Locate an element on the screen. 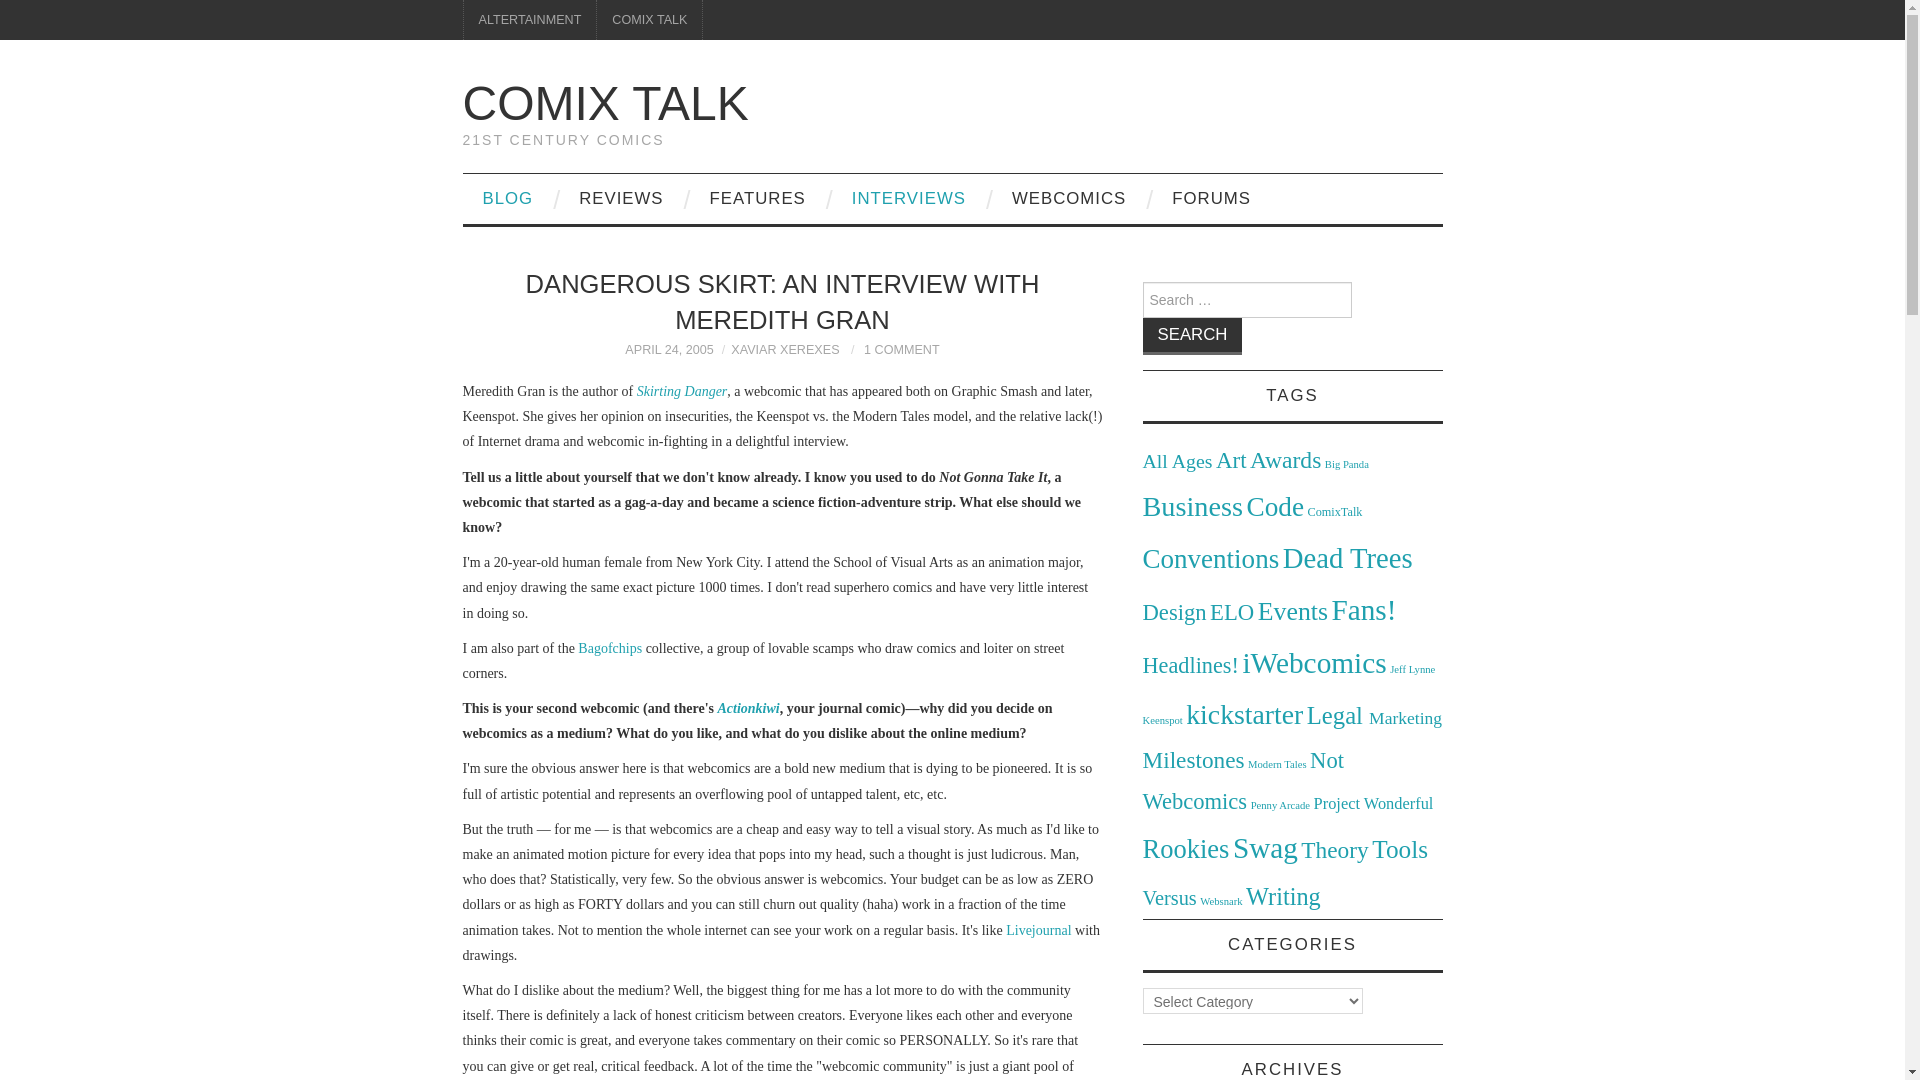 The width and height of the screenshot is (1920, 1080). Actionkiwi is located at coordinates (748, 708).